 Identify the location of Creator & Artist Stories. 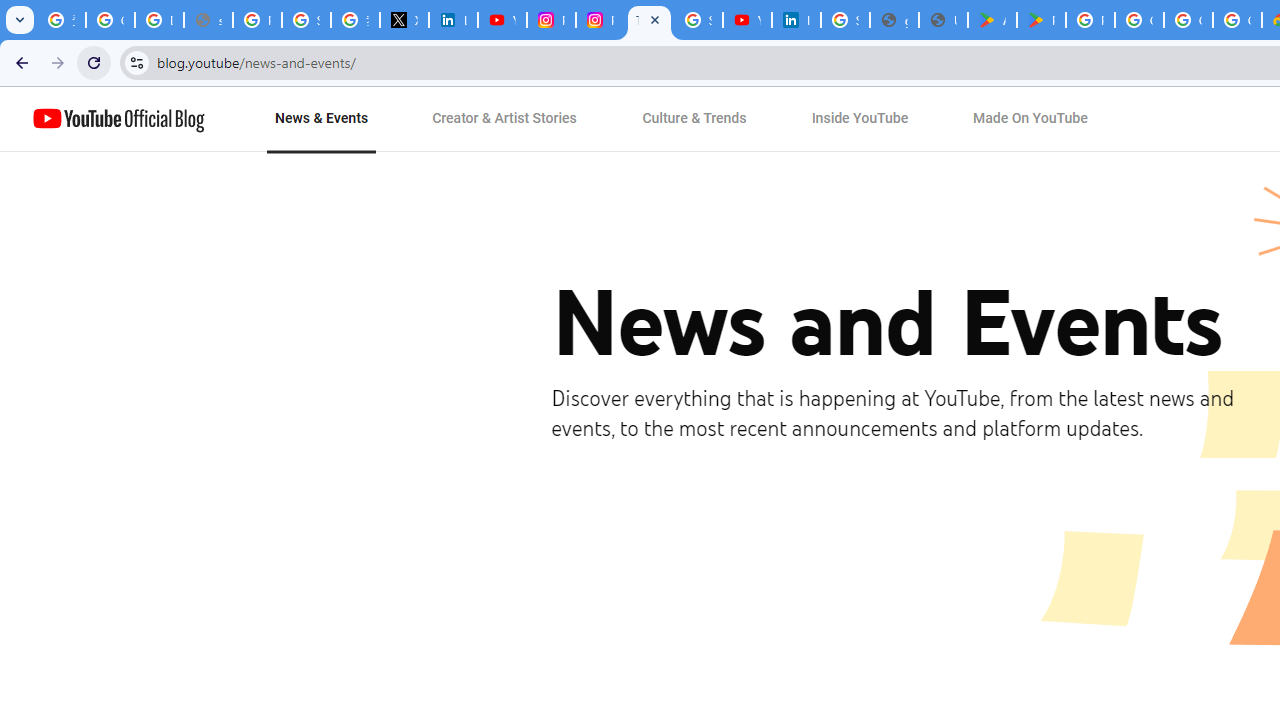
(505, 119).